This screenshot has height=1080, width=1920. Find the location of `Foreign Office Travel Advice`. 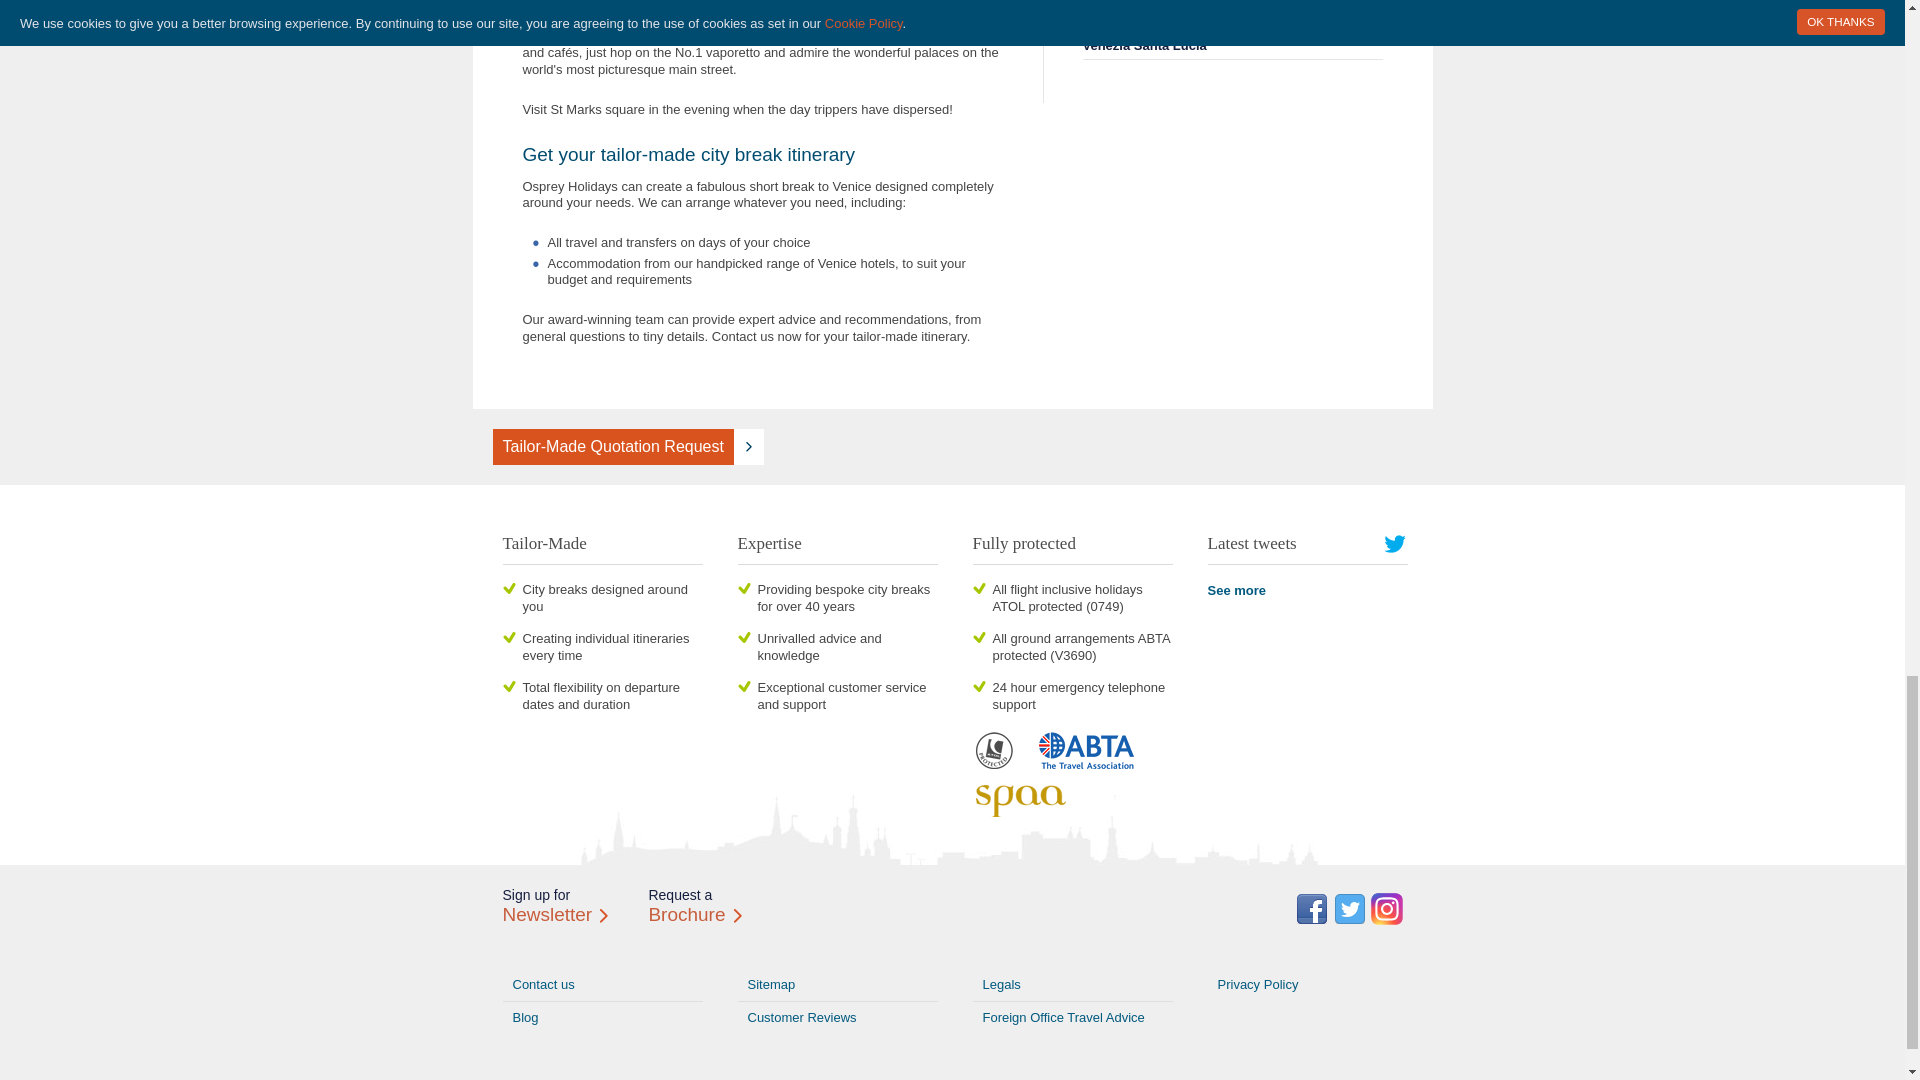

Foreign Office Travel Advice is located at coordinates (1071, 1018).